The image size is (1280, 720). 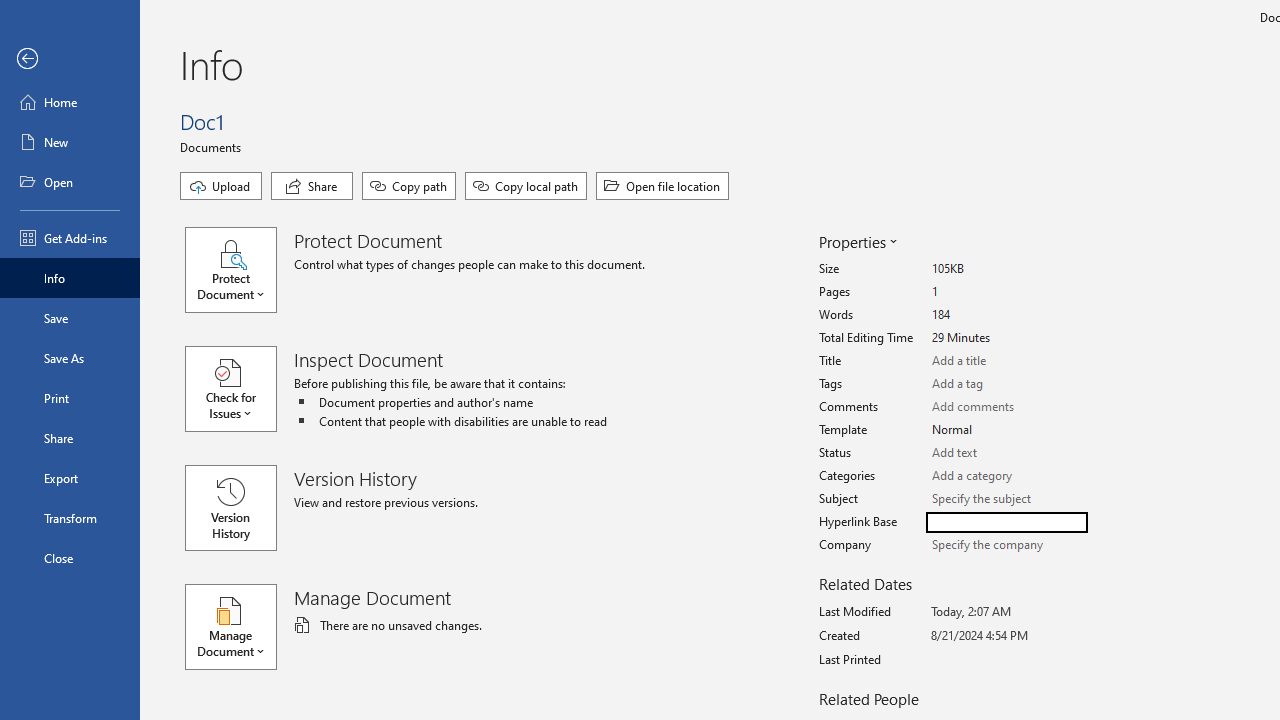 What do you see at coordinates (70, 558) in the screenshot?
I see `Close` at bounding box center [70, 558].